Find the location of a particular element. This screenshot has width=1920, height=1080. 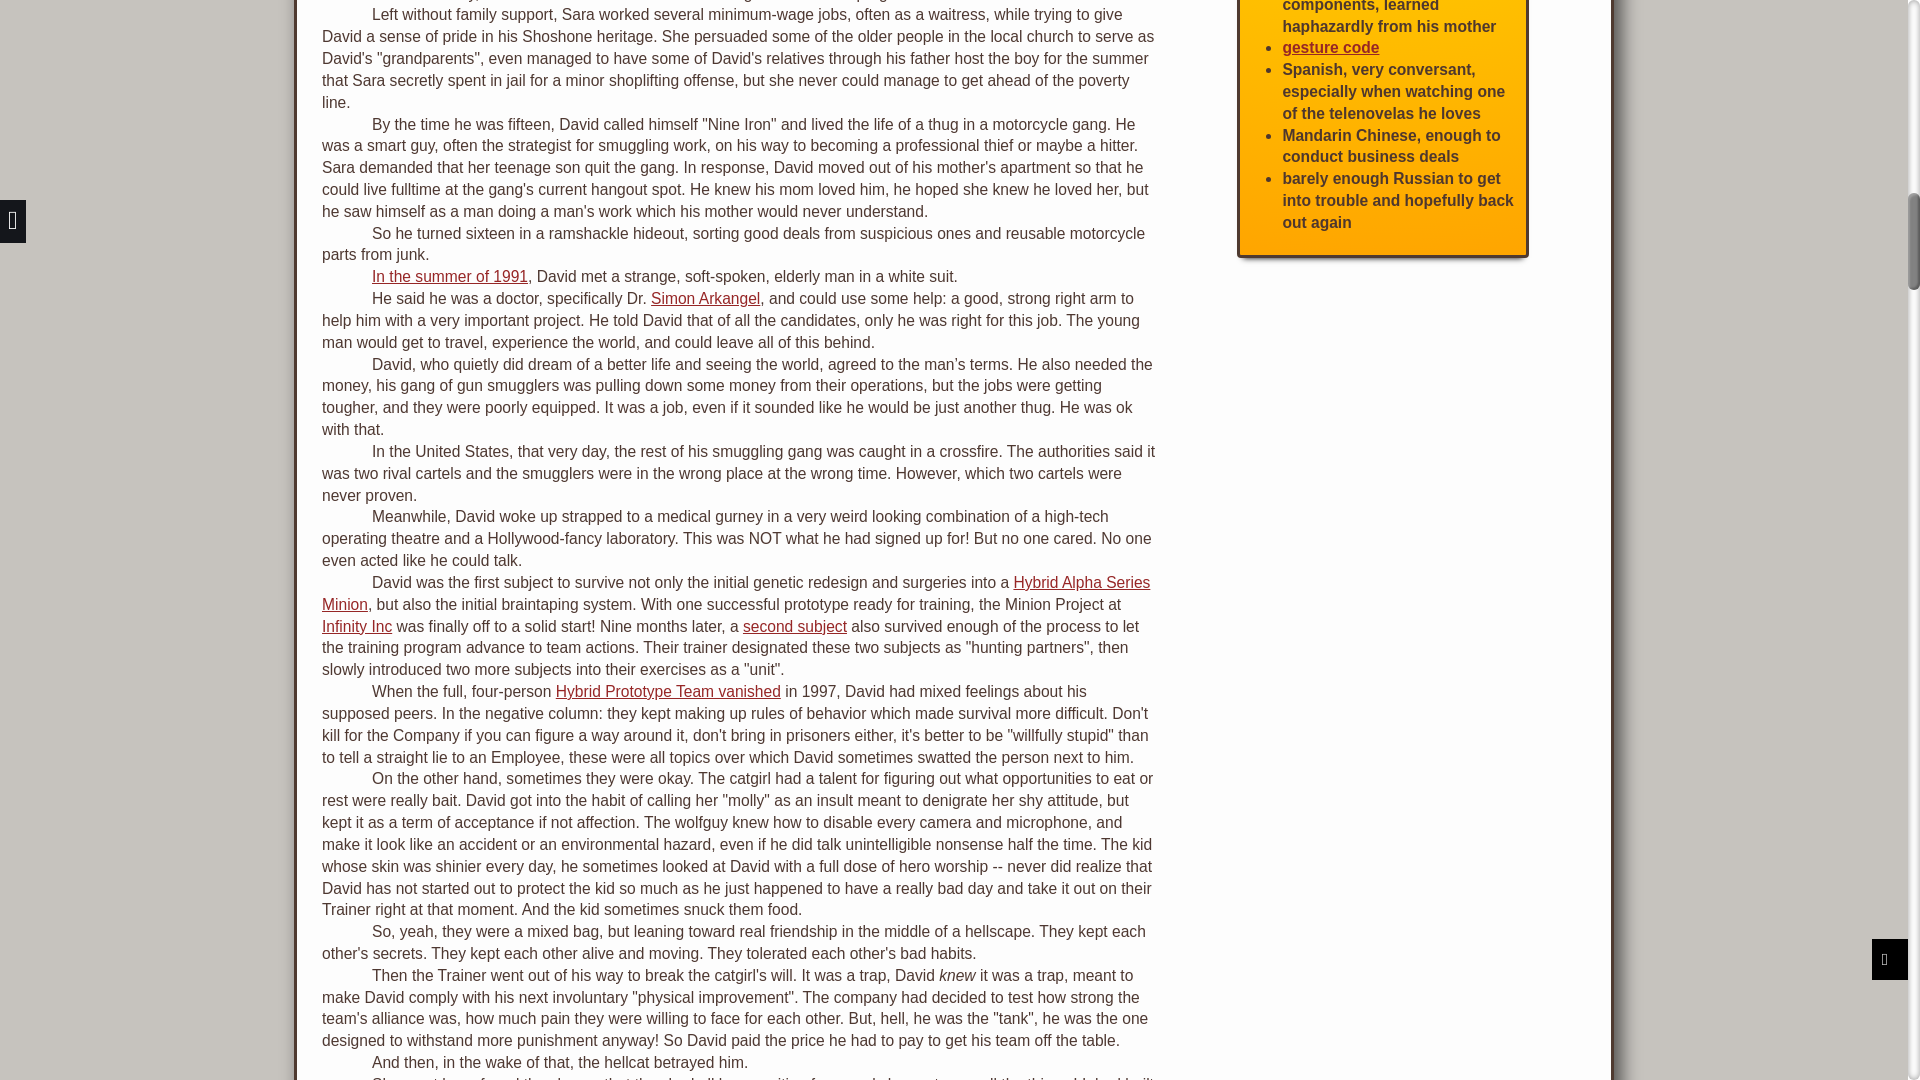

Hybrid Alpha Series Minion is located at coordinates (736, 593).